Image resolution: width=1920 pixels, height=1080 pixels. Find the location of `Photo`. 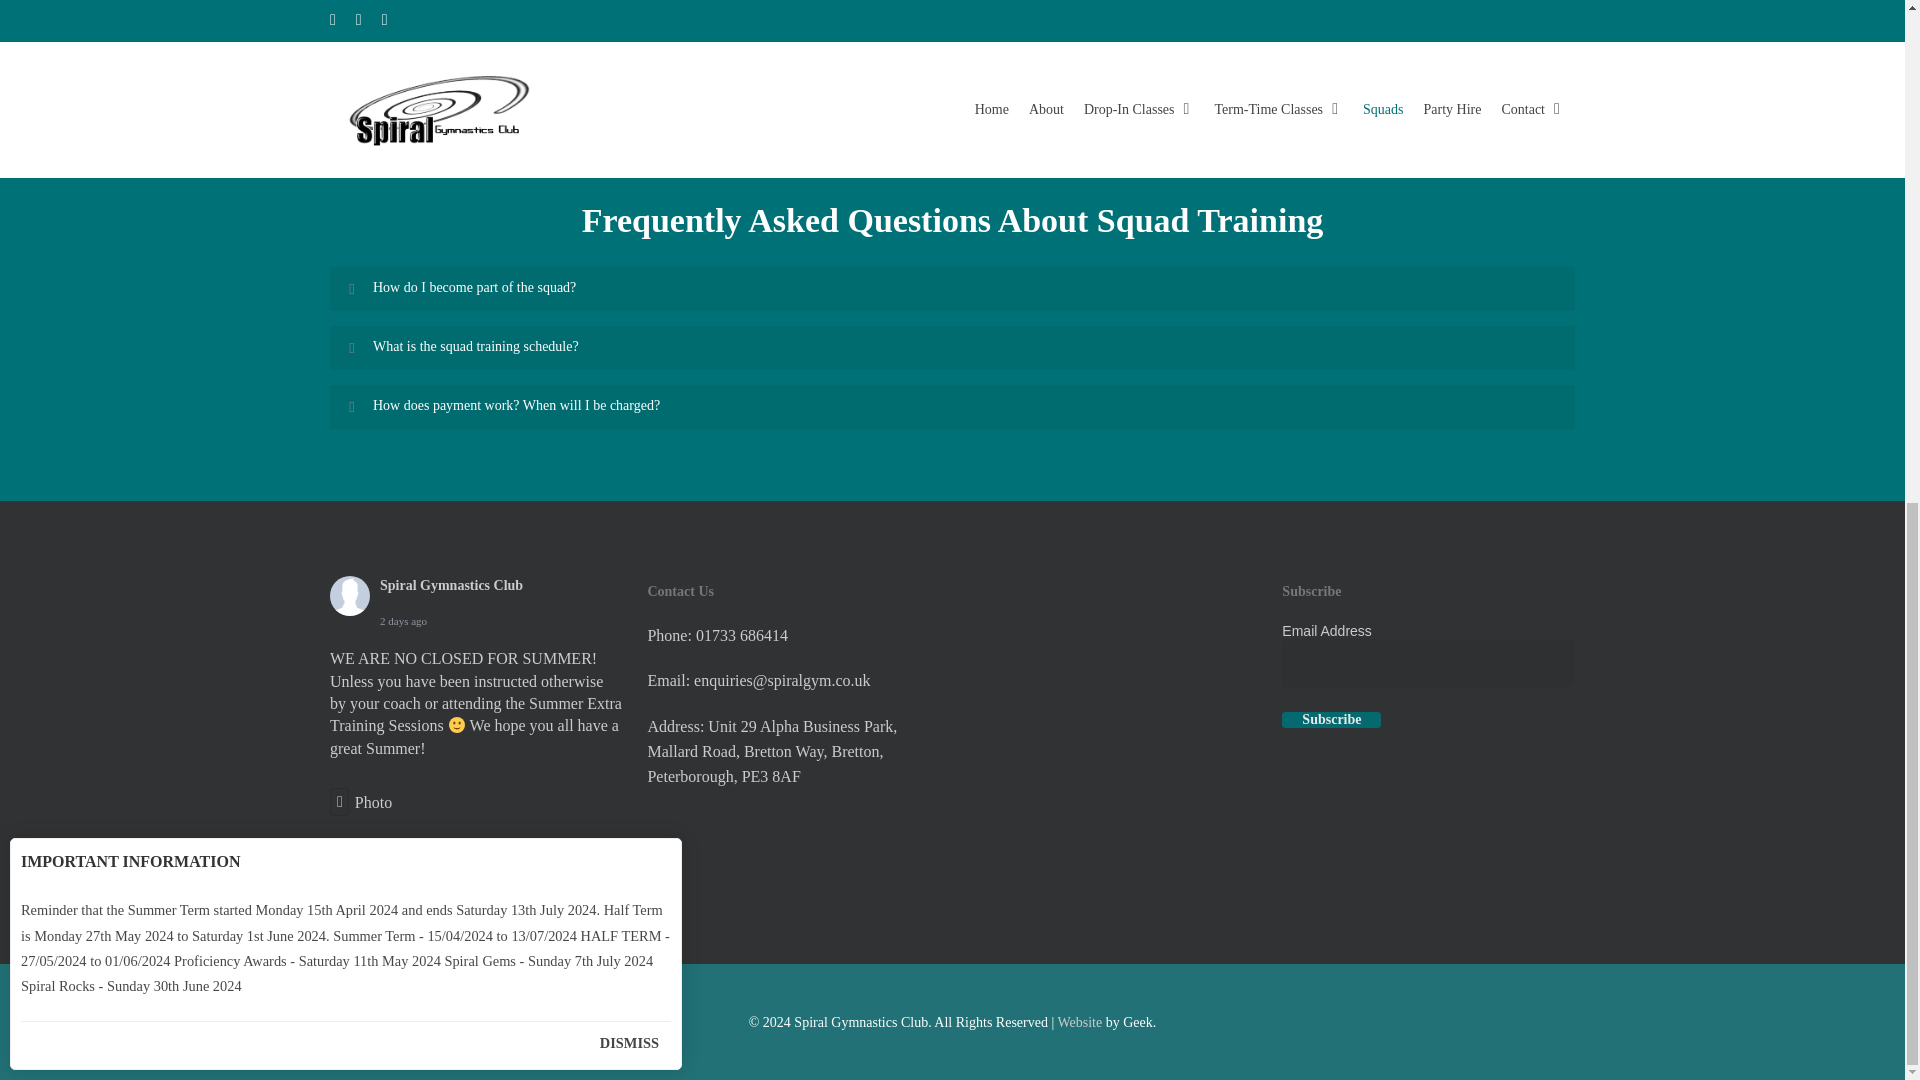

Photo is located at coordinates (360, 802).